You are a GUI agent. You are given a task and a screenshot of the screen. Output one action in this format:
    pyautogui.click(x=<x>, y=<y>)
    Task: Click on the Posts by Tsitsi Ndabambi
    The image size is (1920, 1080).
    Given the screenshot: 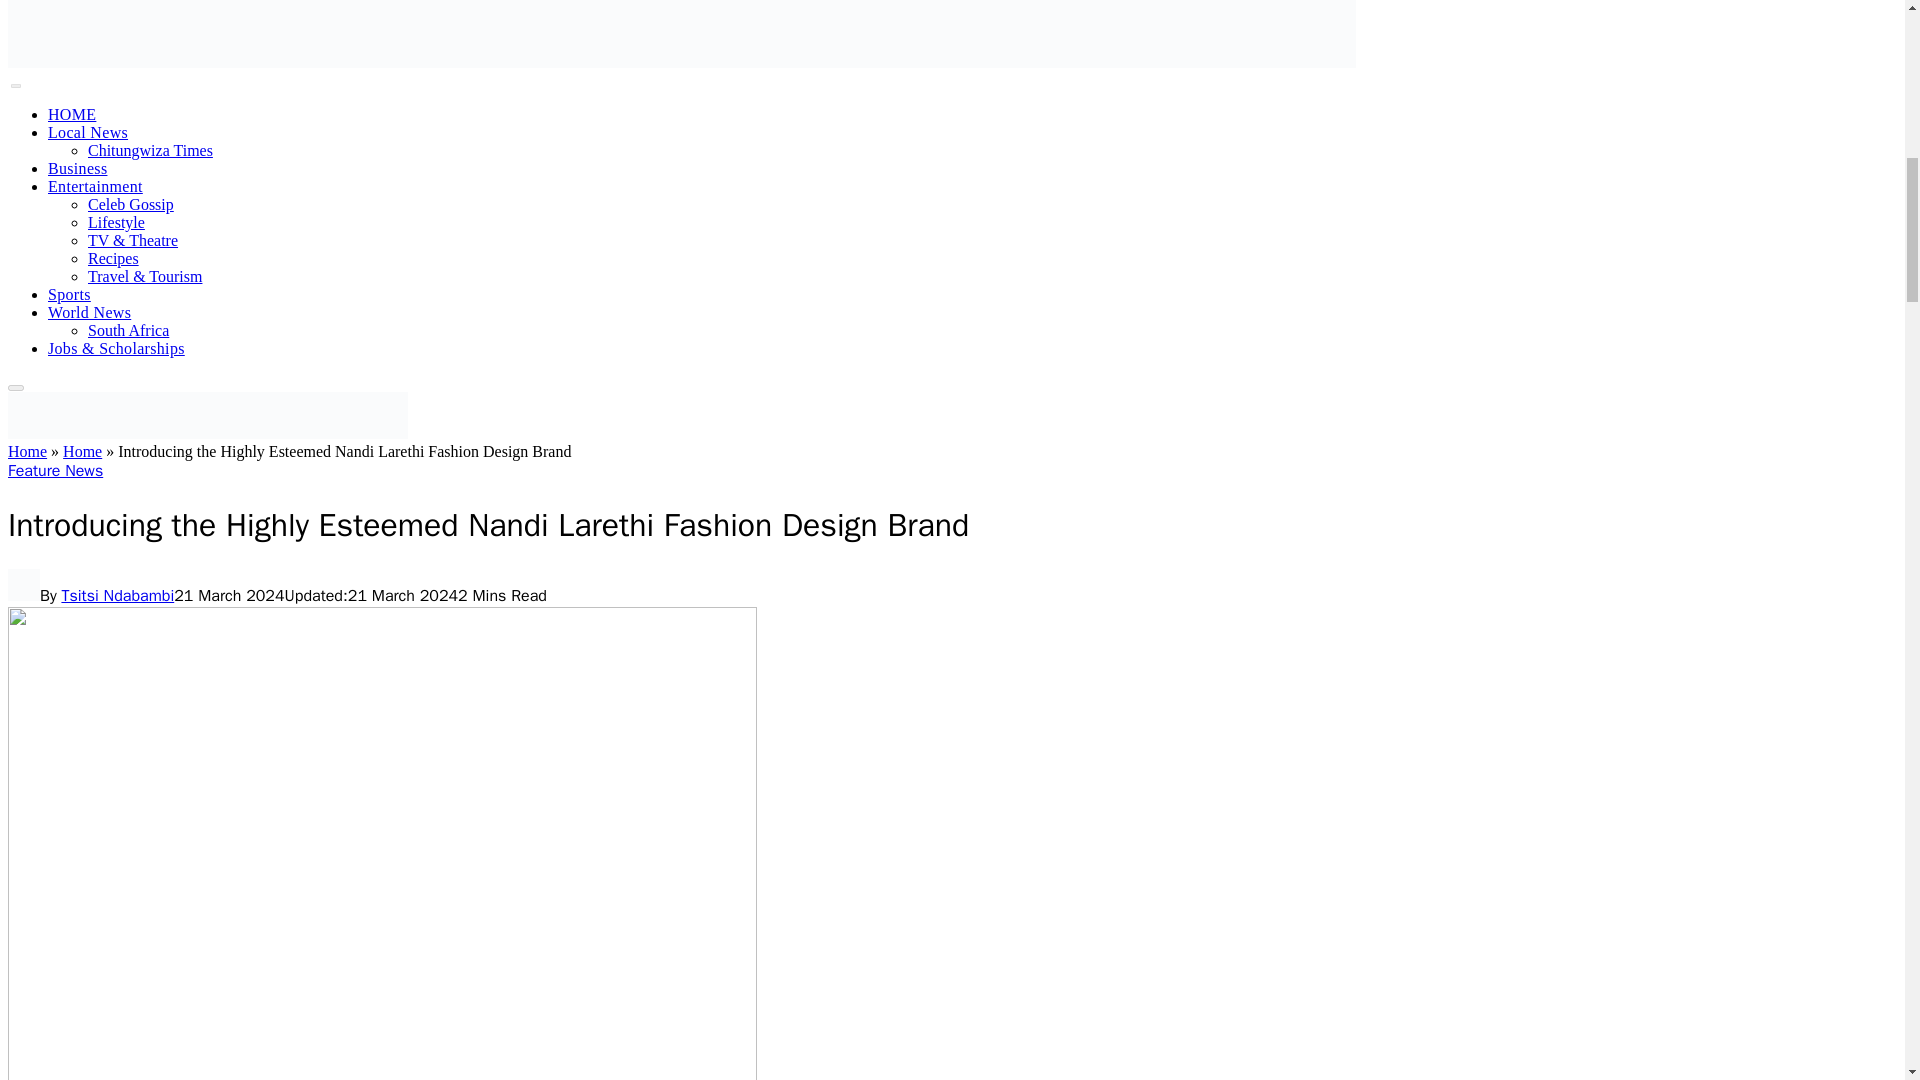 What is the action you would take?
    pyautogui.click(x=118, y=596)
    